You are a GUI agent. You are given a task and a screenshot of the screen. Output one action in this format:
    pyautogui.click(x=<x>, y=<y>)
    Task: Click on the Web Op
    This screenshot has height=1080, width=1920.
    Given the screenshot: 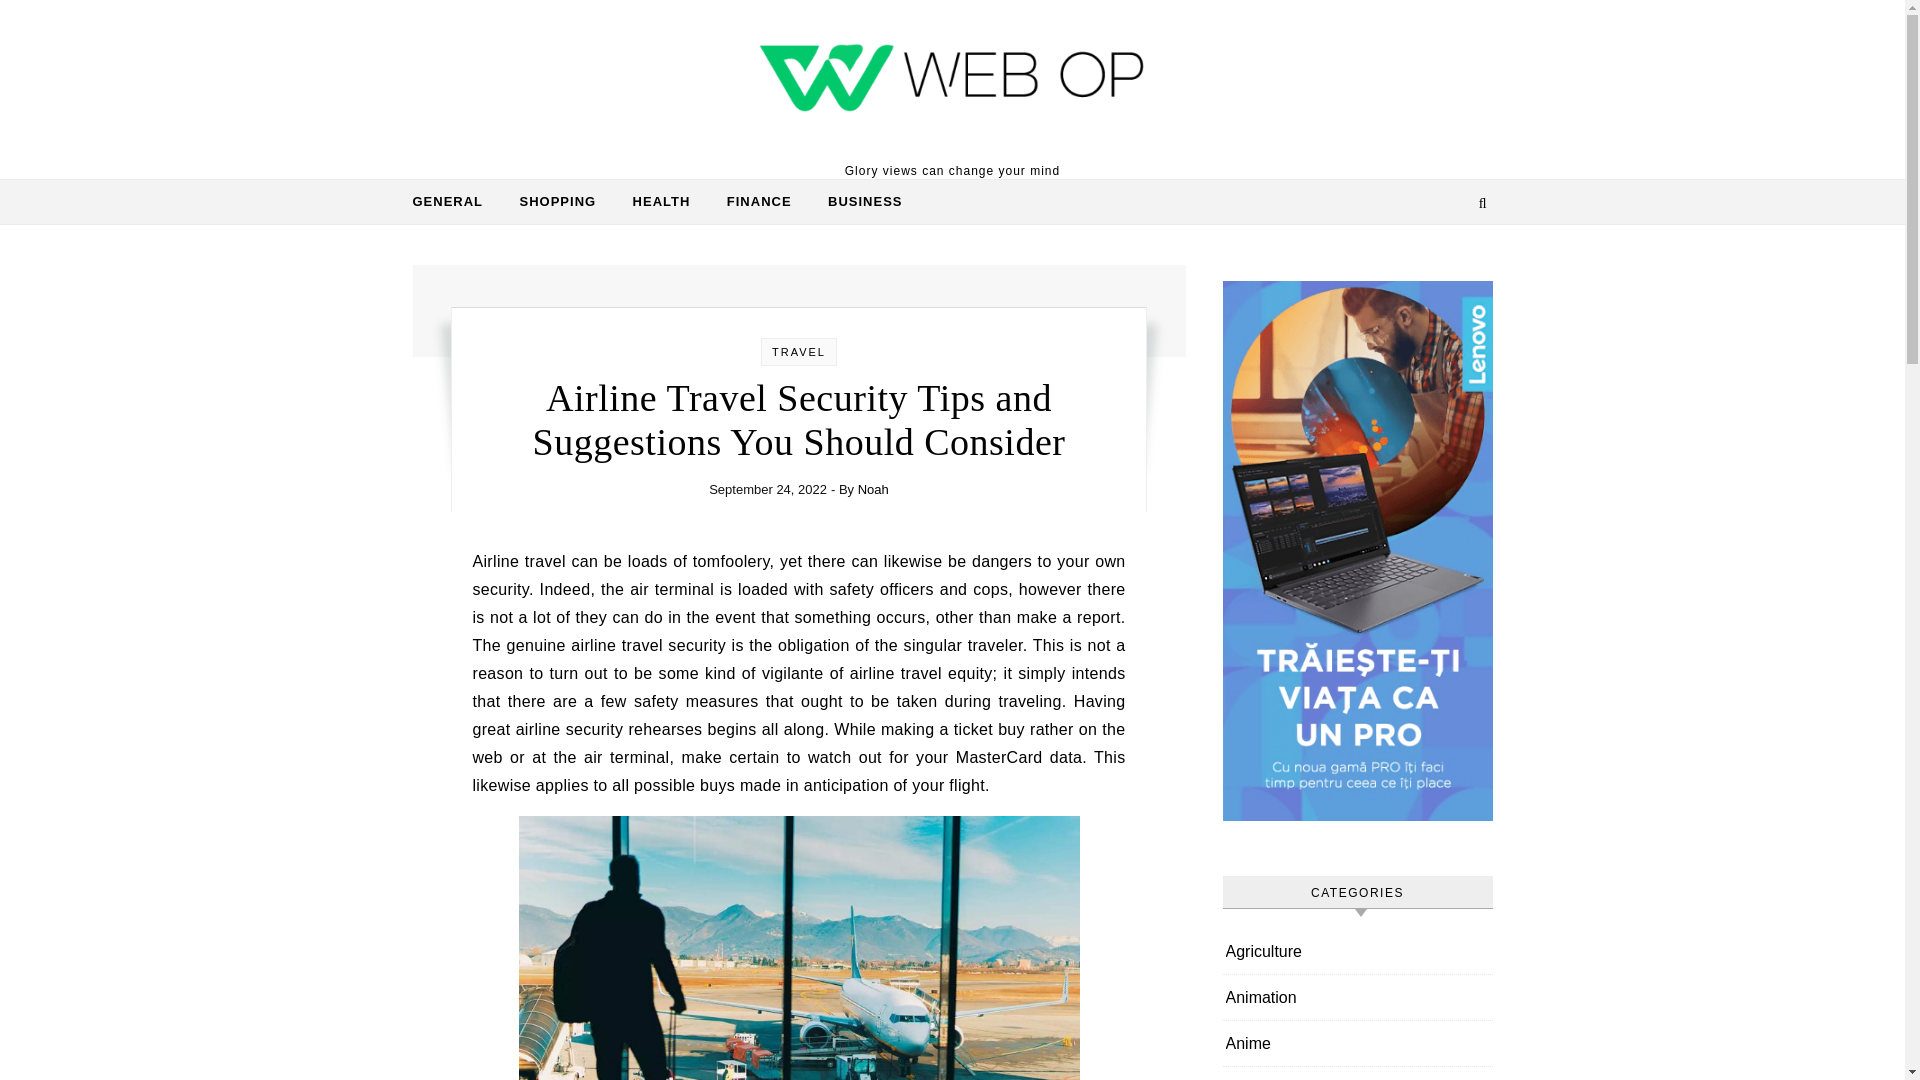 What is the action you would take?
    pyautogui.click(x=952, y=80)
    